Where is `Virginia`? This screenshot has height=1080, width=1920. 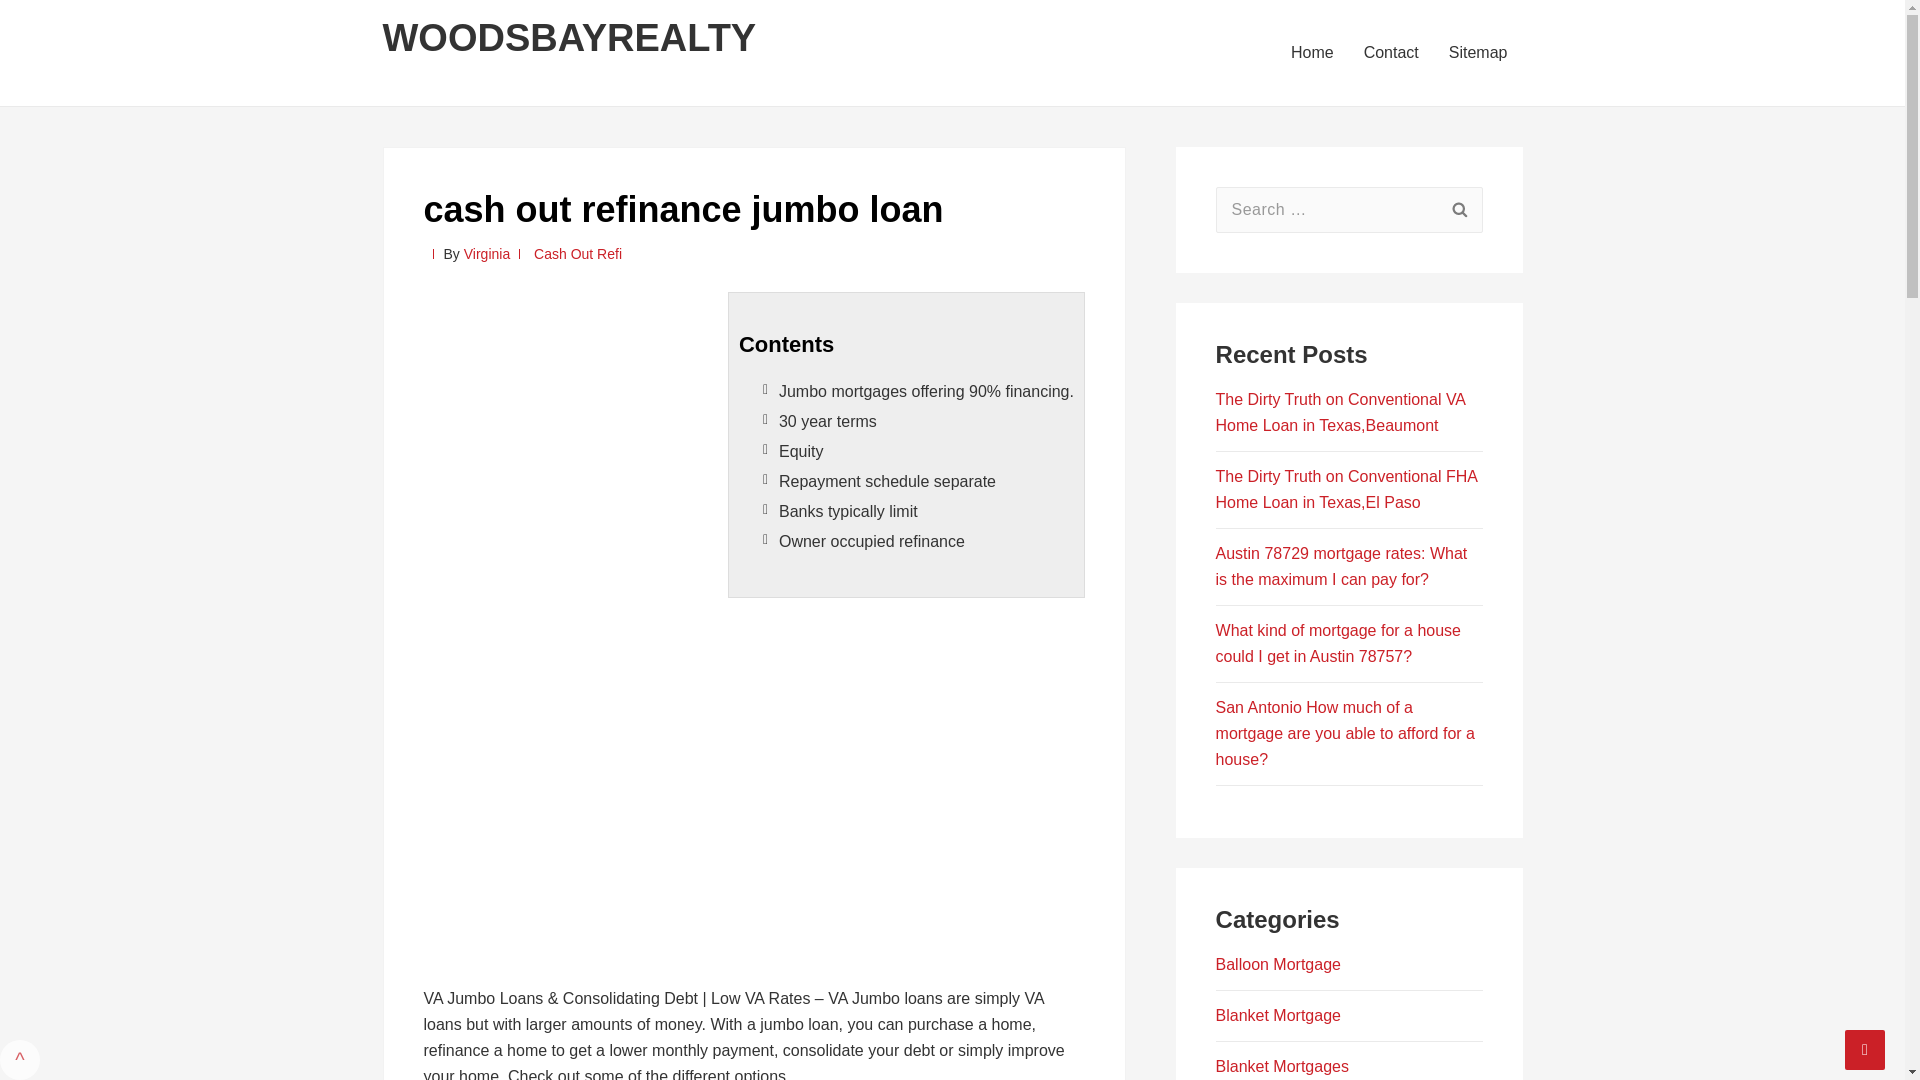 Virginia is located at coordinates (487, 254).